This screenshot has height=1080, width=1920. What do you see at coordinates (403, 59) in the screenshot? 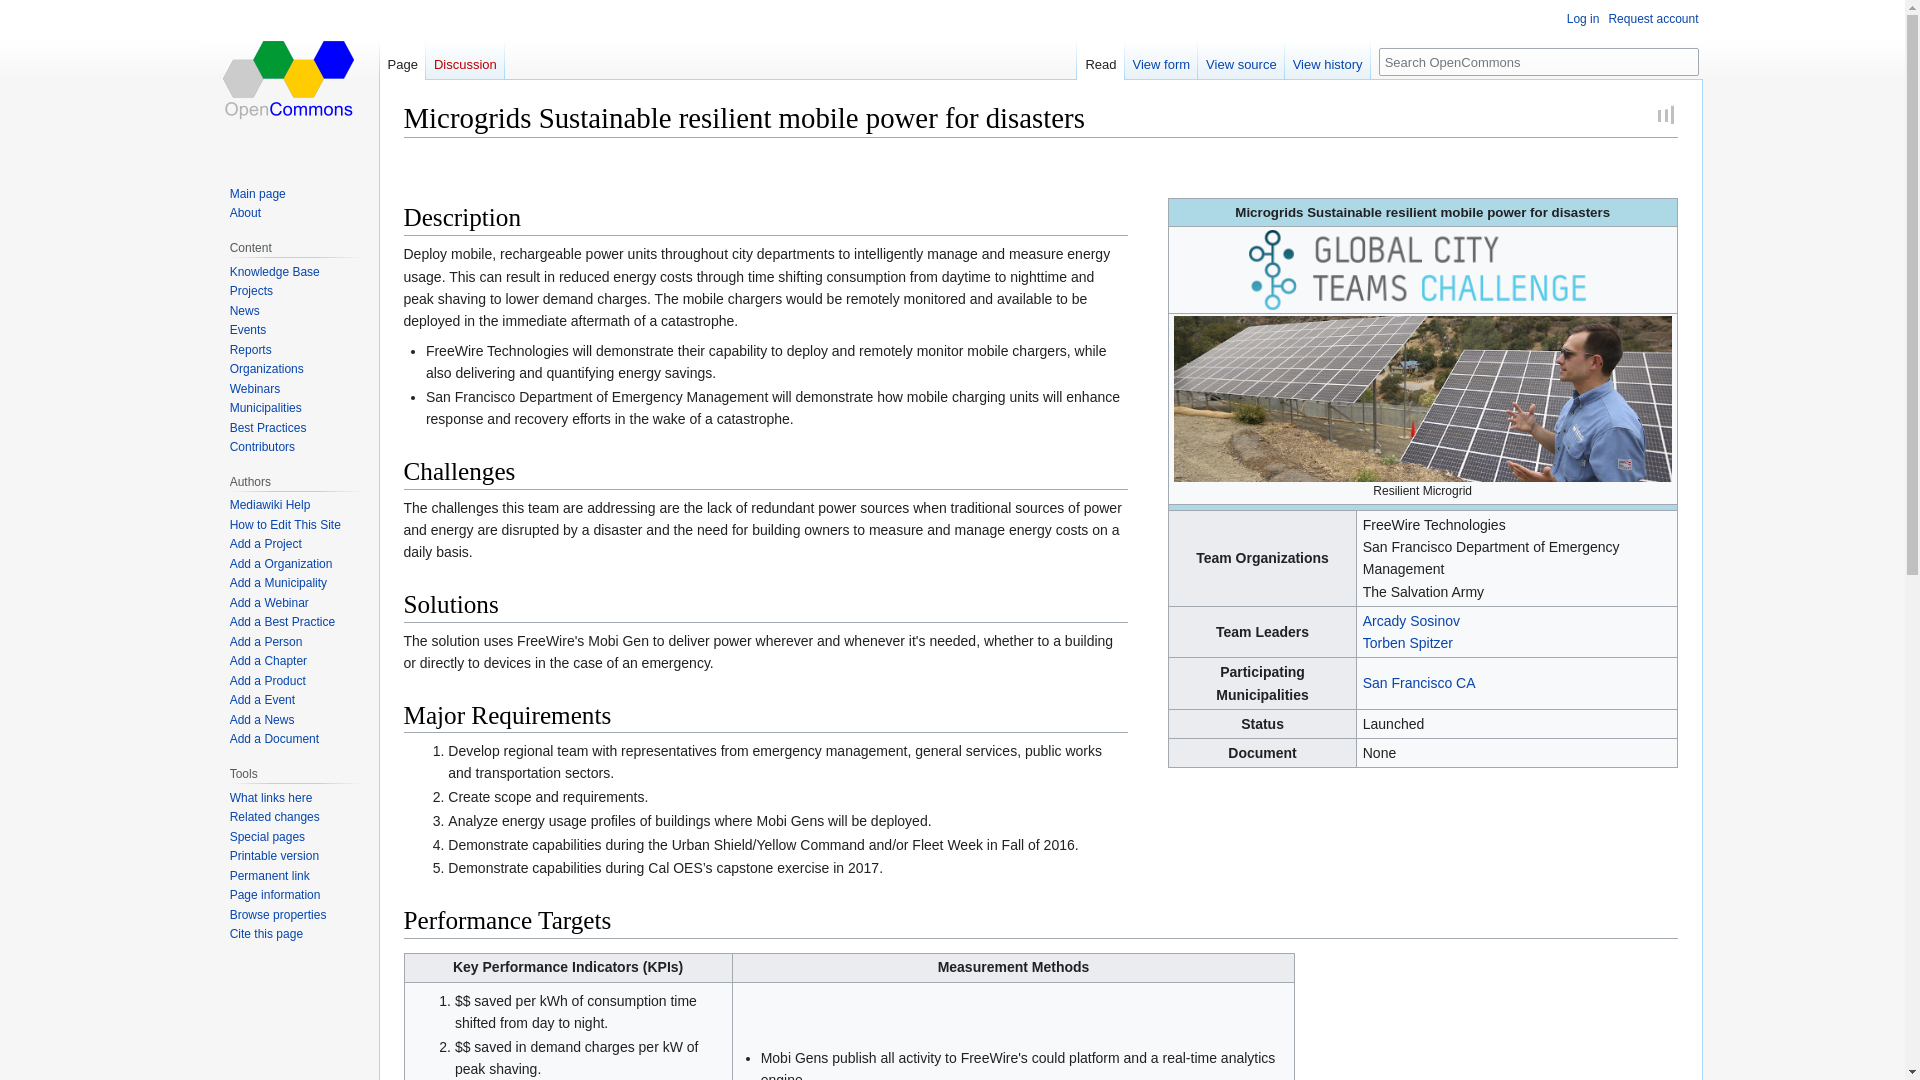
I see `Page` at bounding box center [403, 59].